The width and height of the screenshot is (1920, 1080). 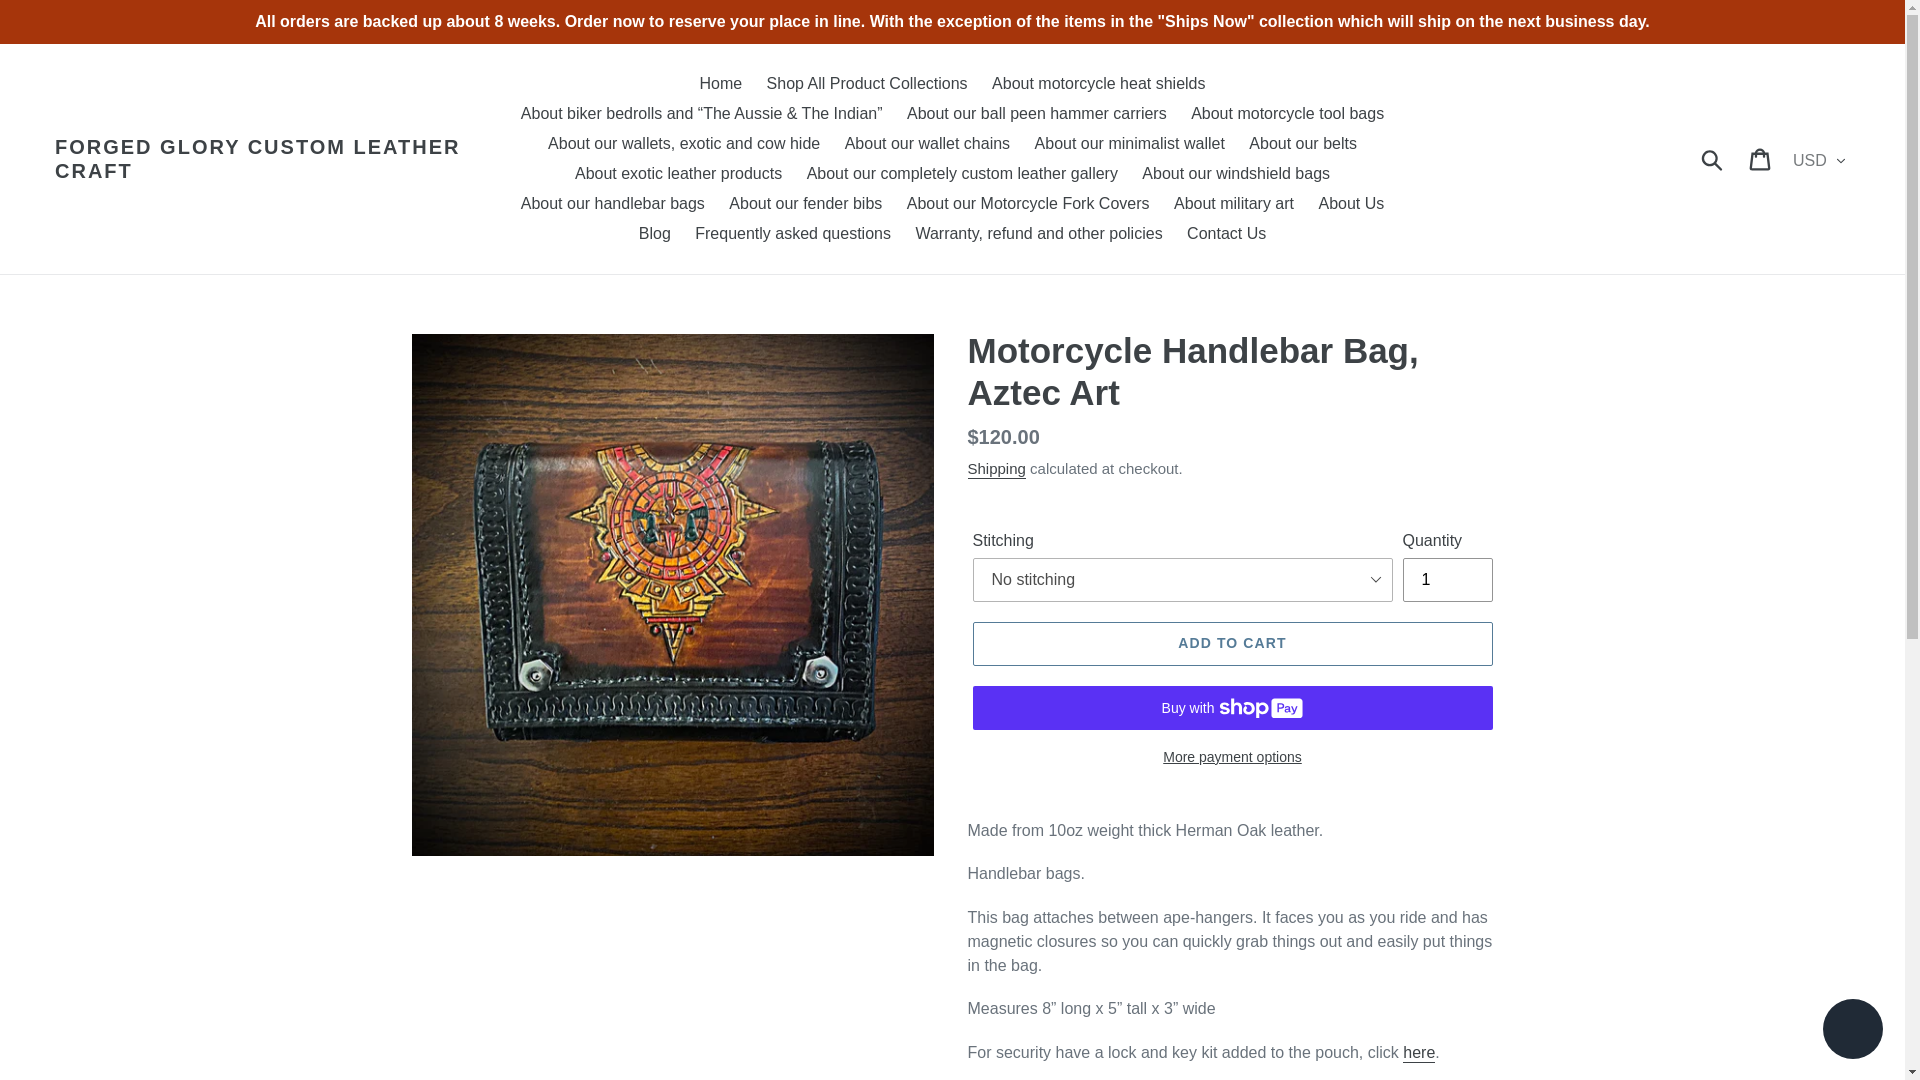 I want to click on About exotic leather products, so click(x=678, y=174).